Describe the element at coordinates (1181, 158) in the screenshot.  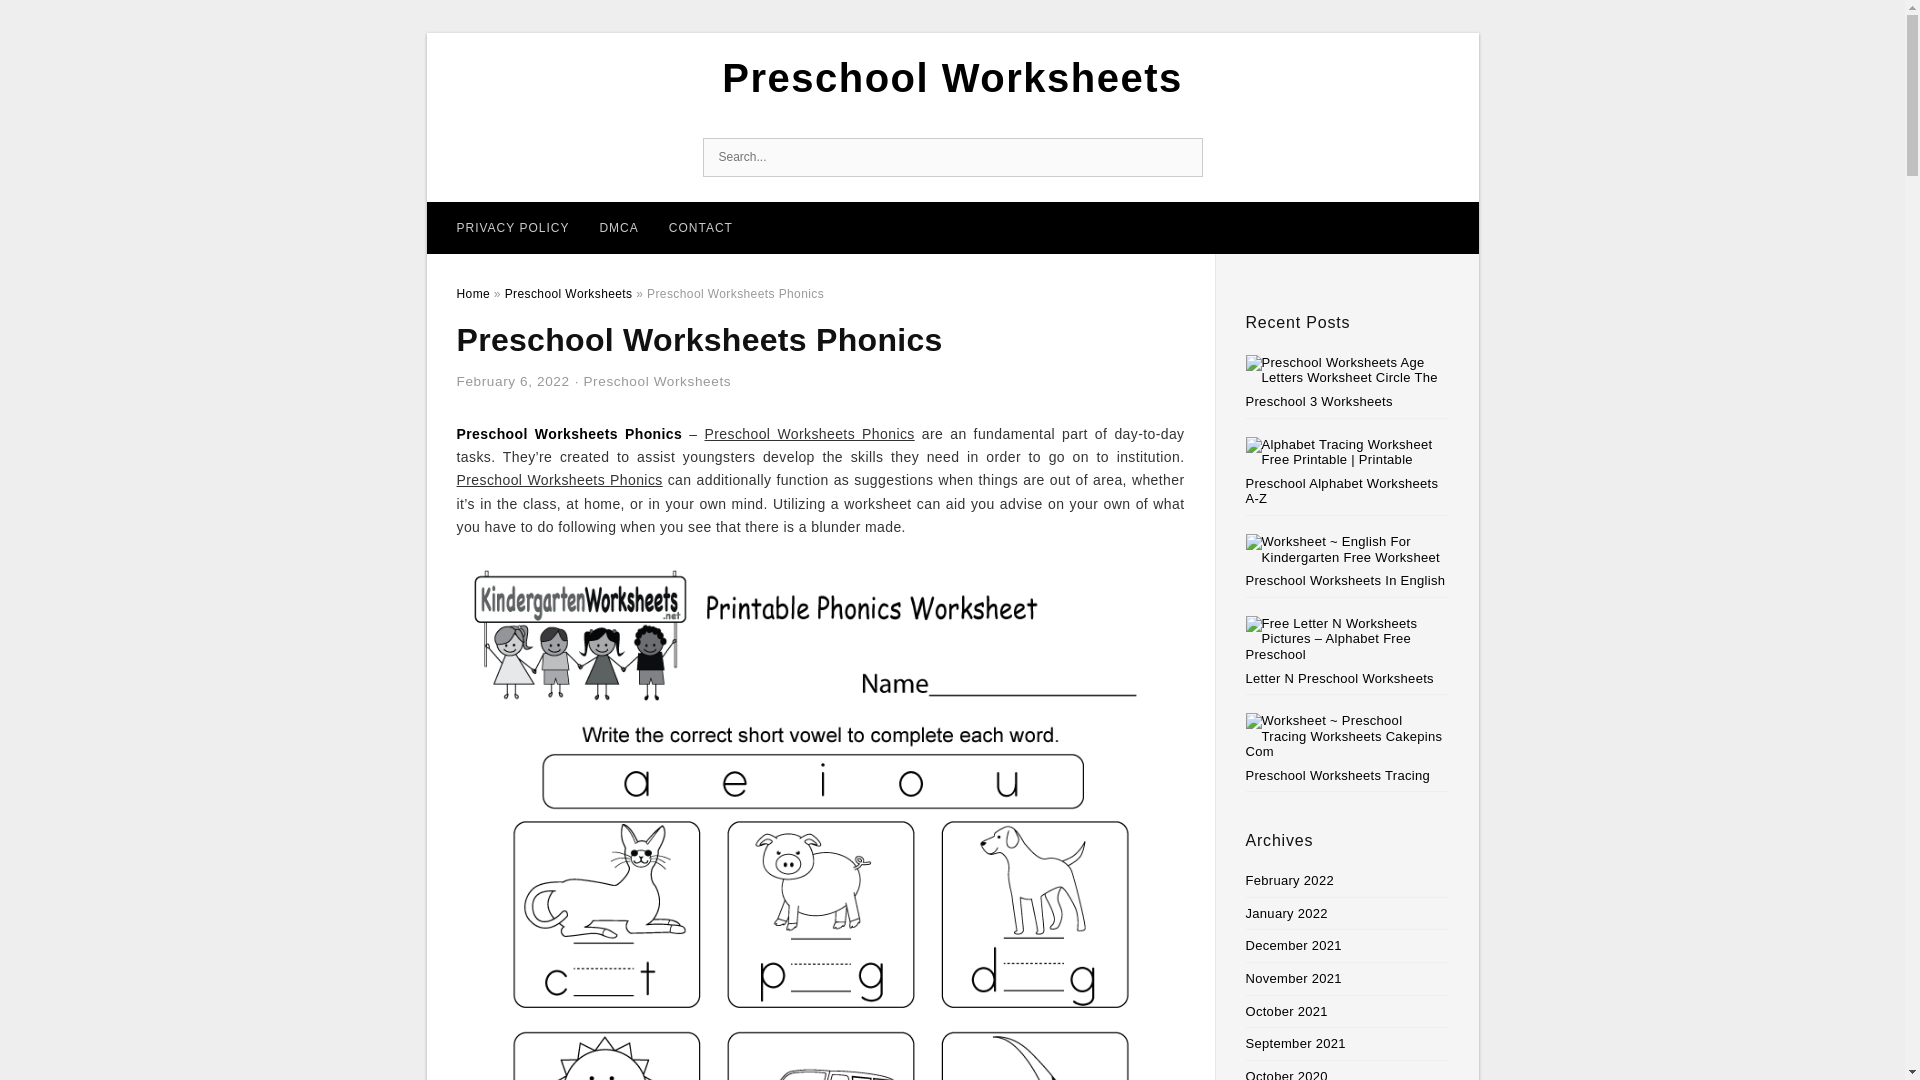
I see `Search` at that location.